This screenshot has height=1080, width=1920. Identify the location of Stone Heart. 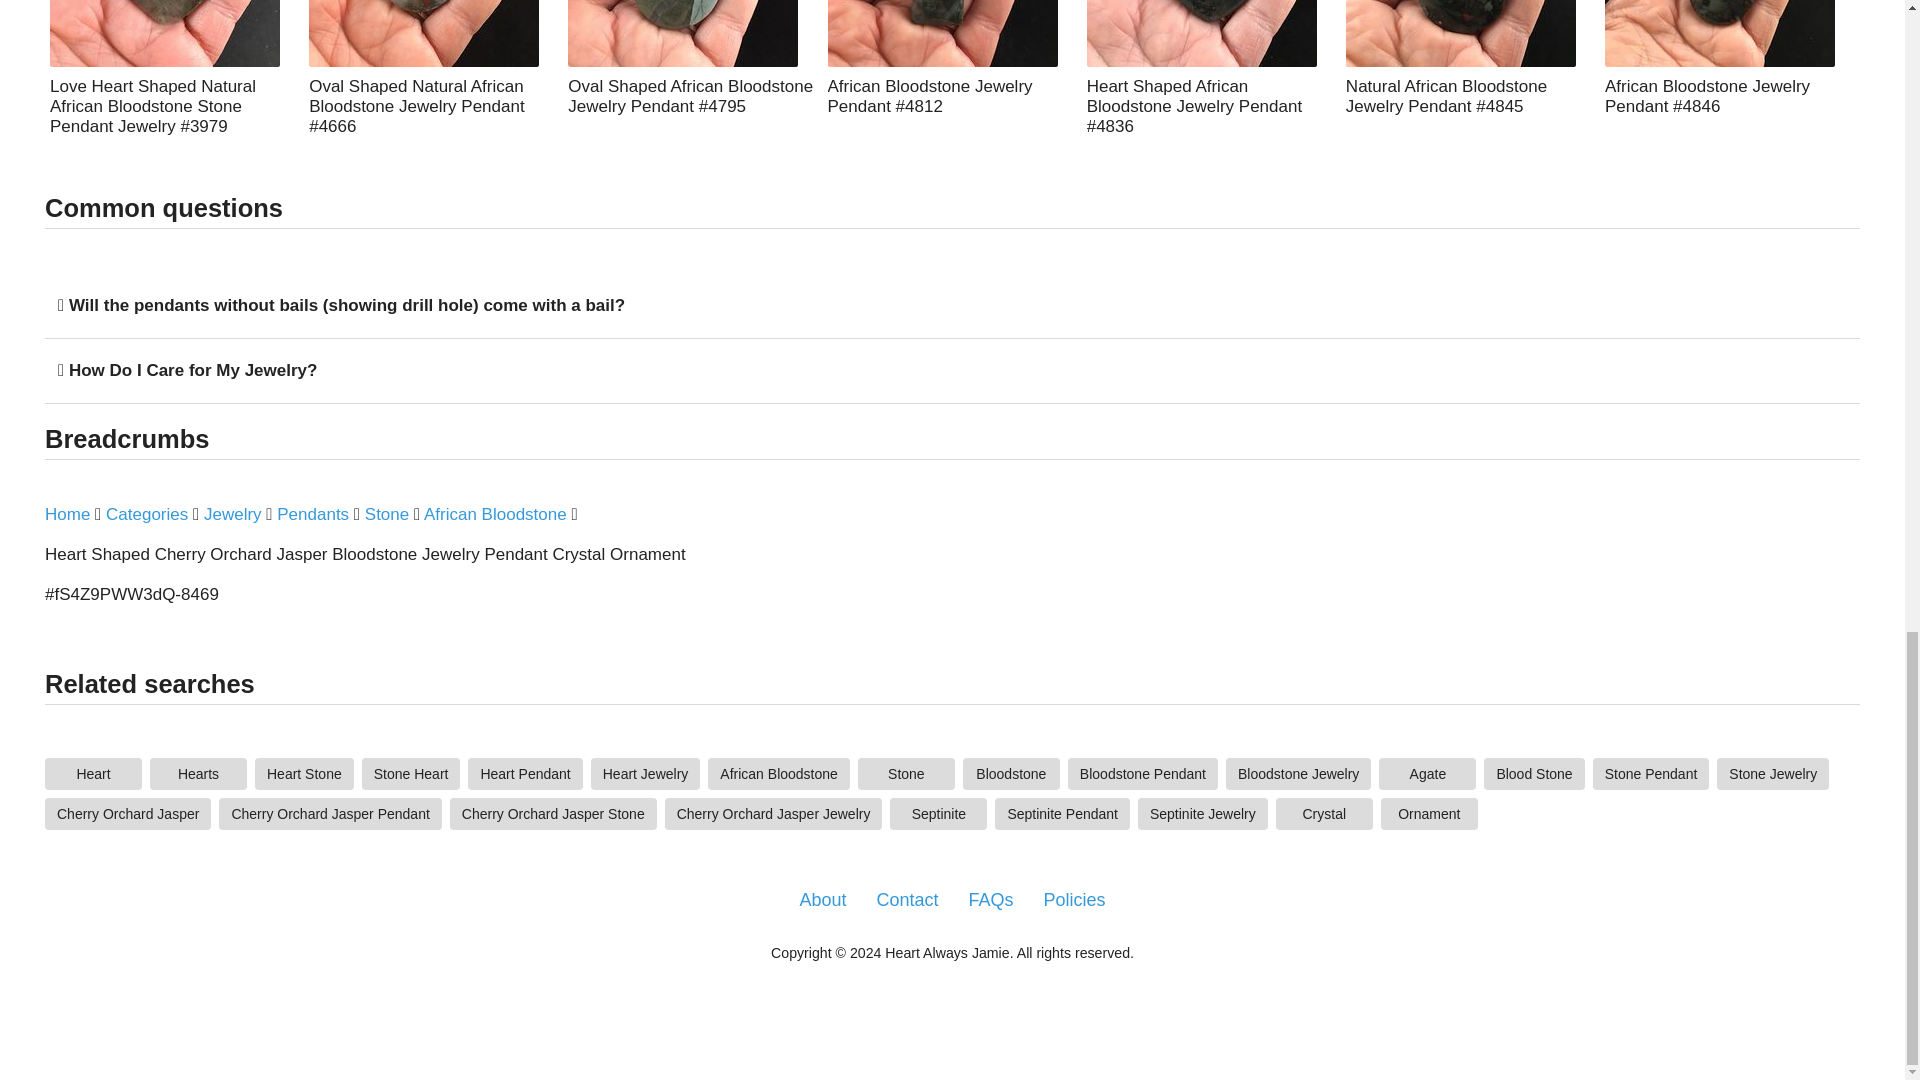
(411, 774).